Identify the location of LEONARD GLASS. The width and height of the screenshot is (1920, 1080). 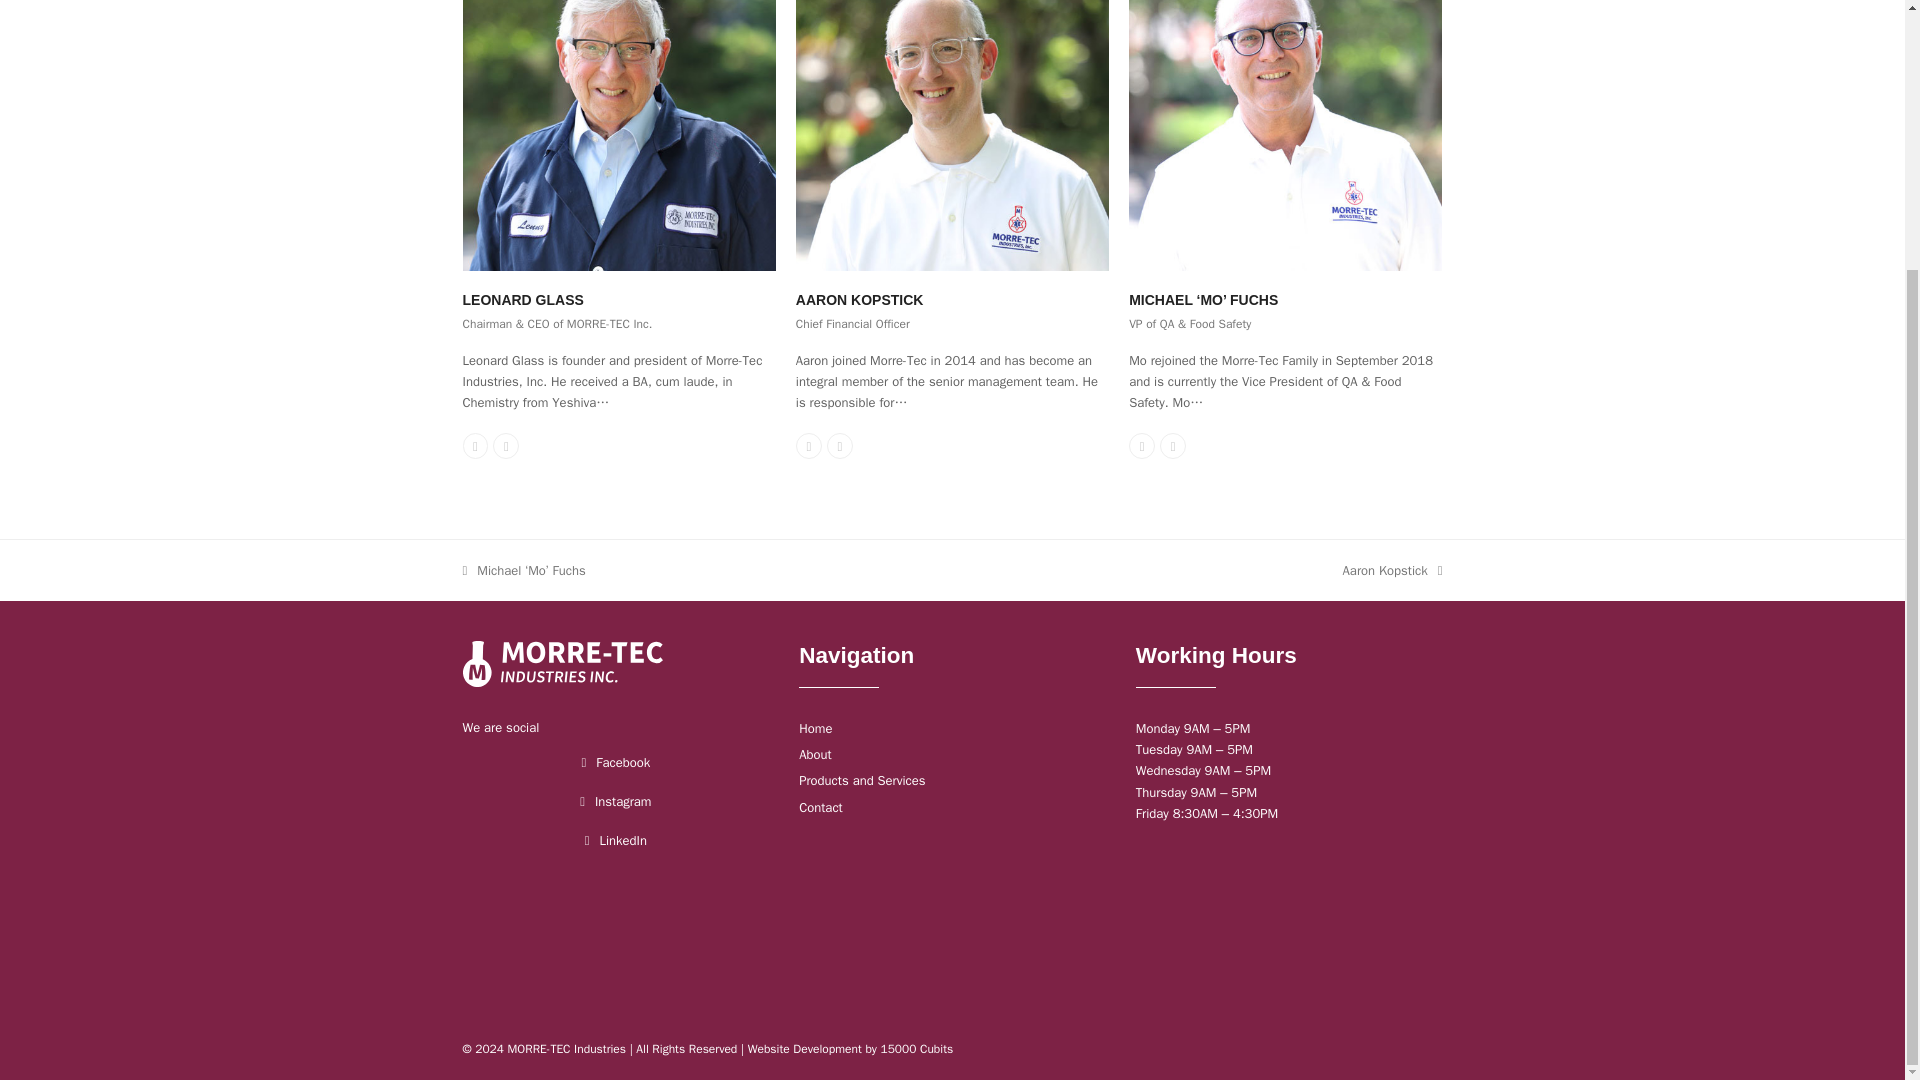
(522, 299).